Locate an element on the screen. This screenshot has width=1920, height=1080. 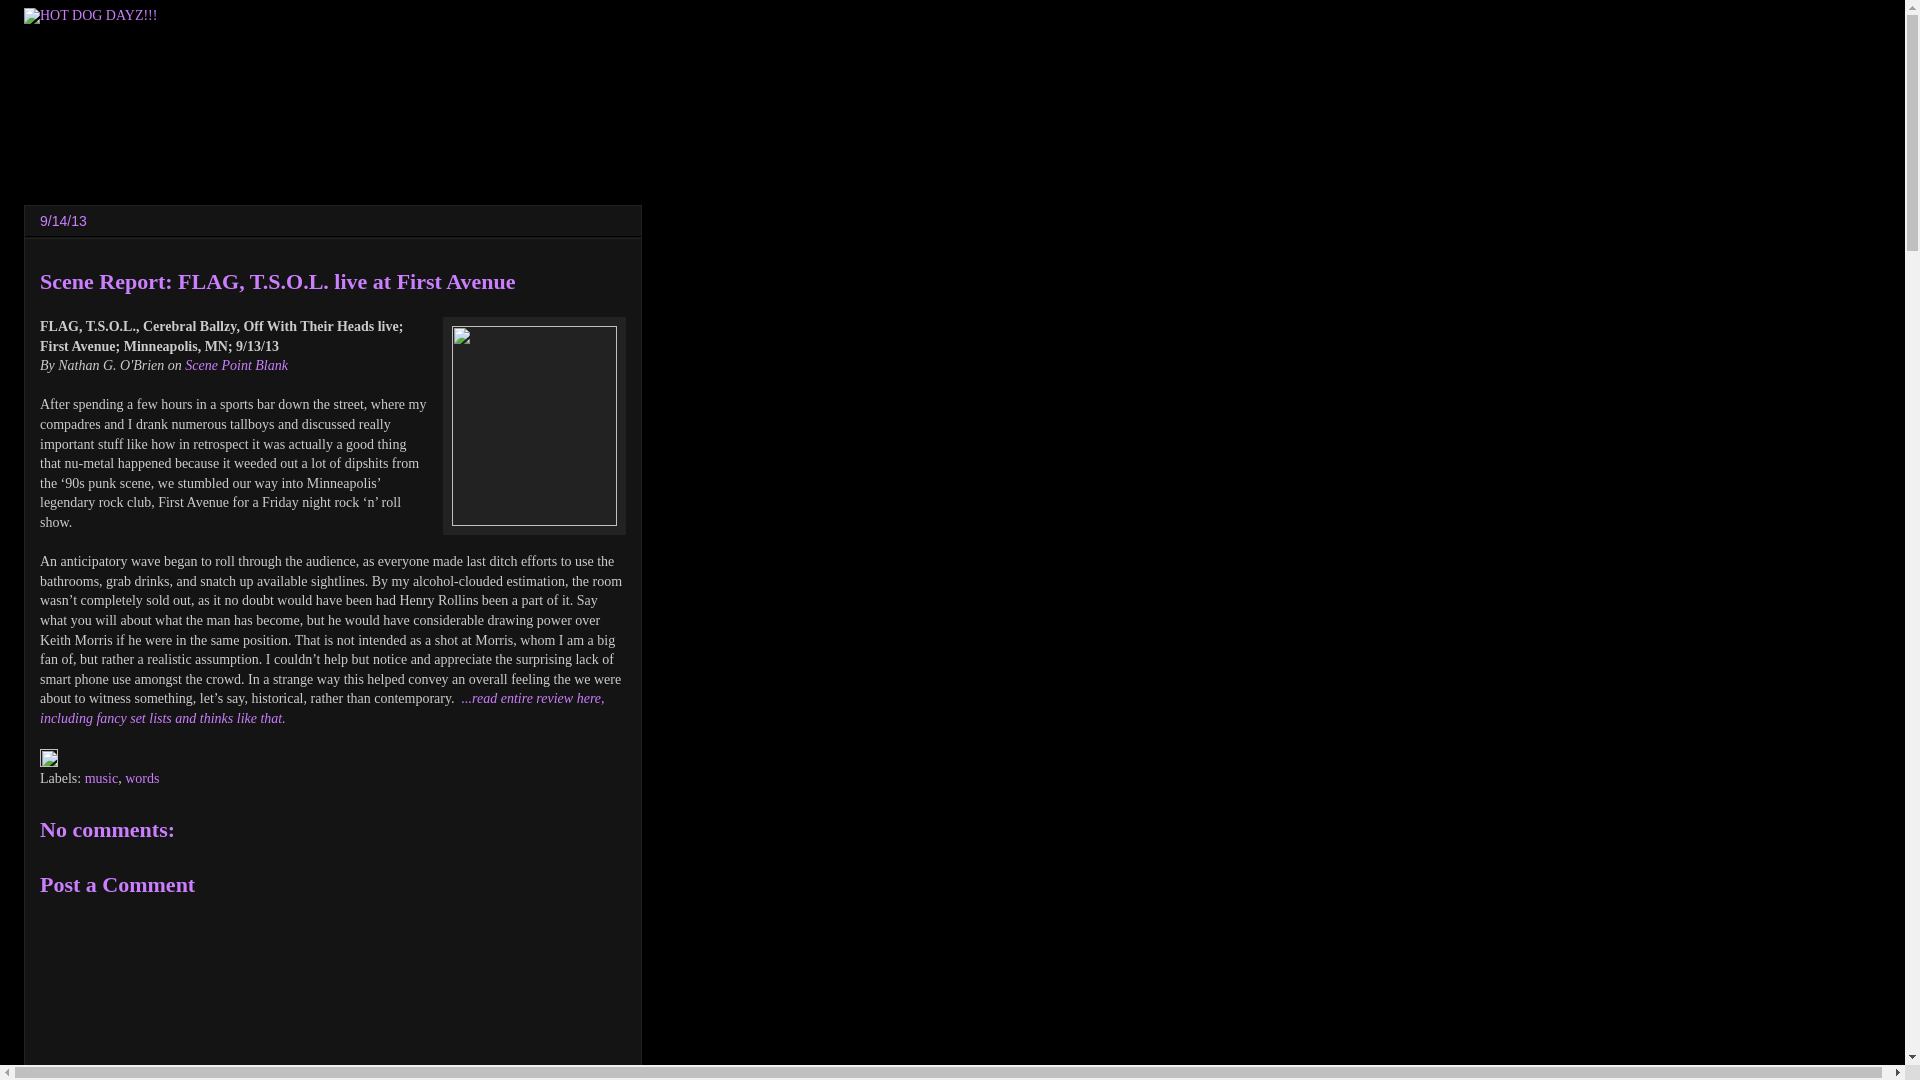
Scene Point Blank is located at coordinates (236, 364).